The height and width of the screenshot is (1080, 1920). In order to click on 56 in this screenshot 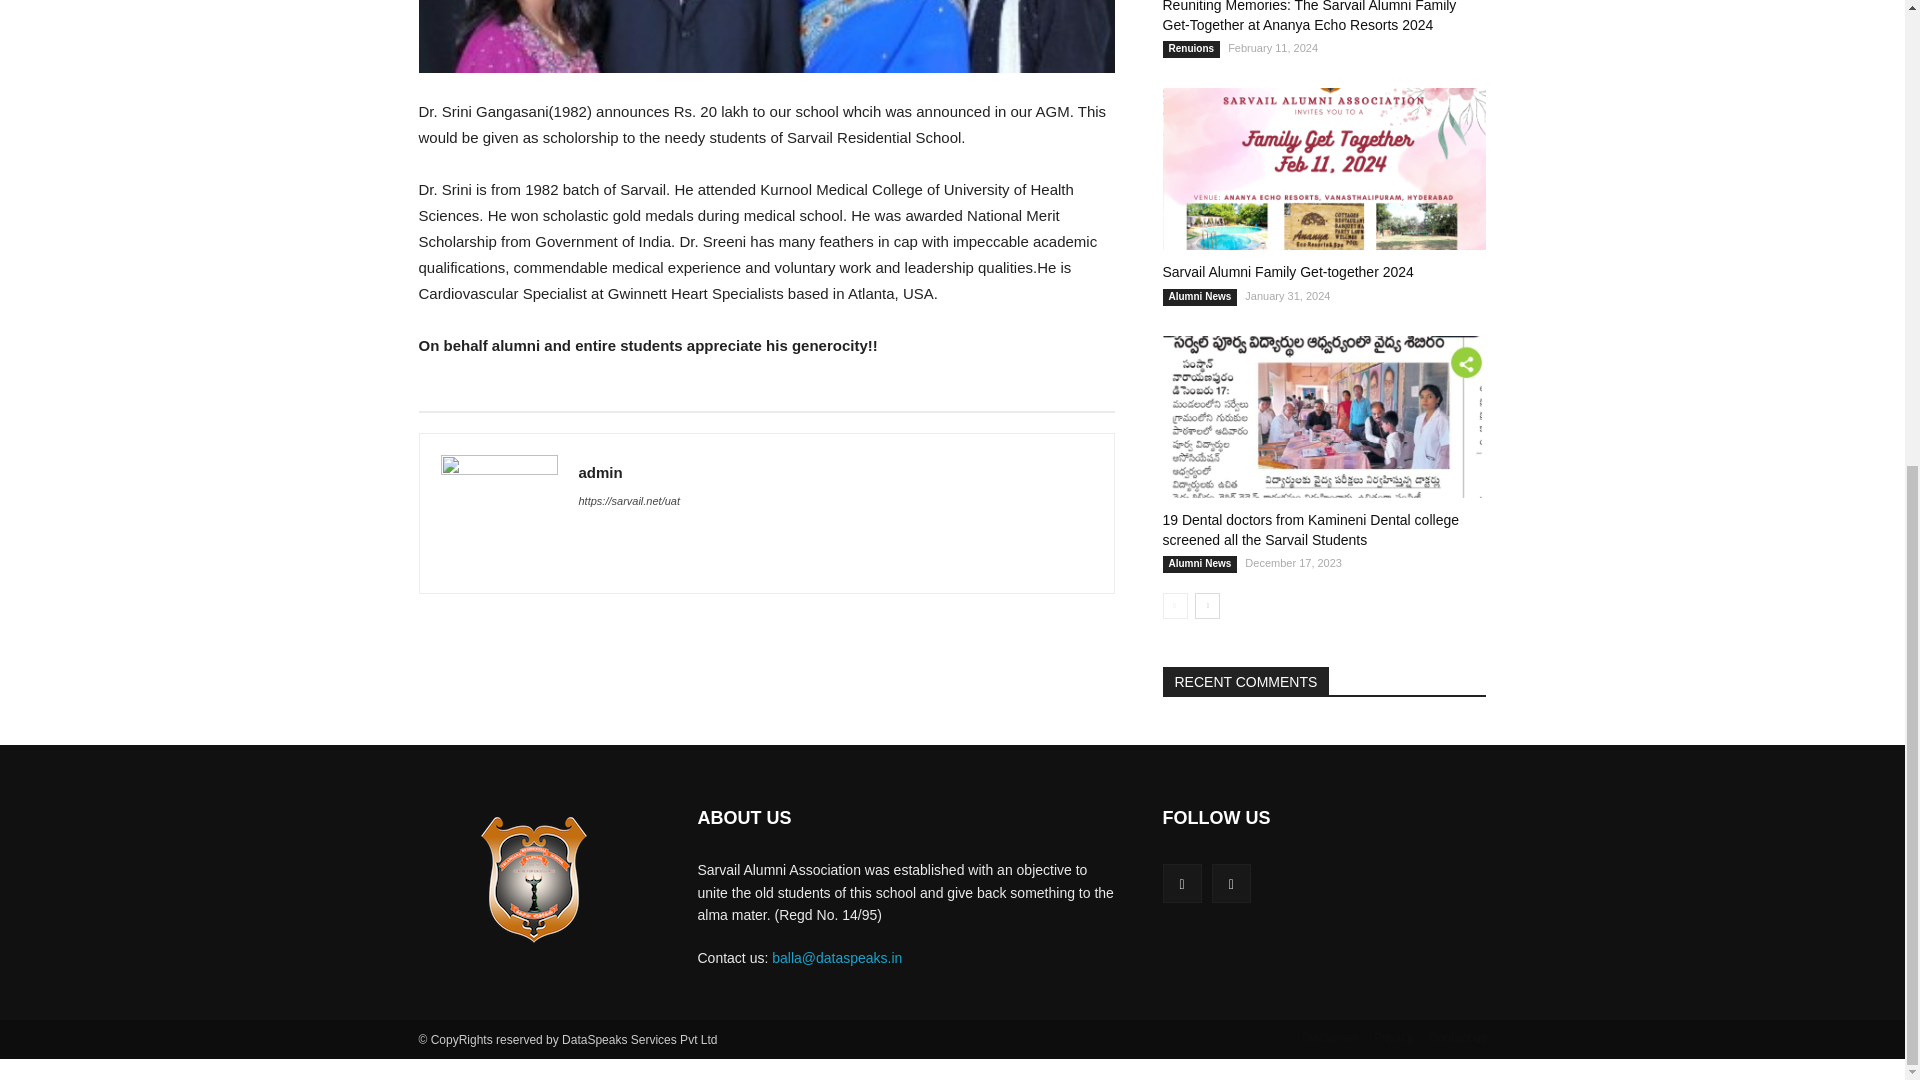, I will do `click(766, 36)`.